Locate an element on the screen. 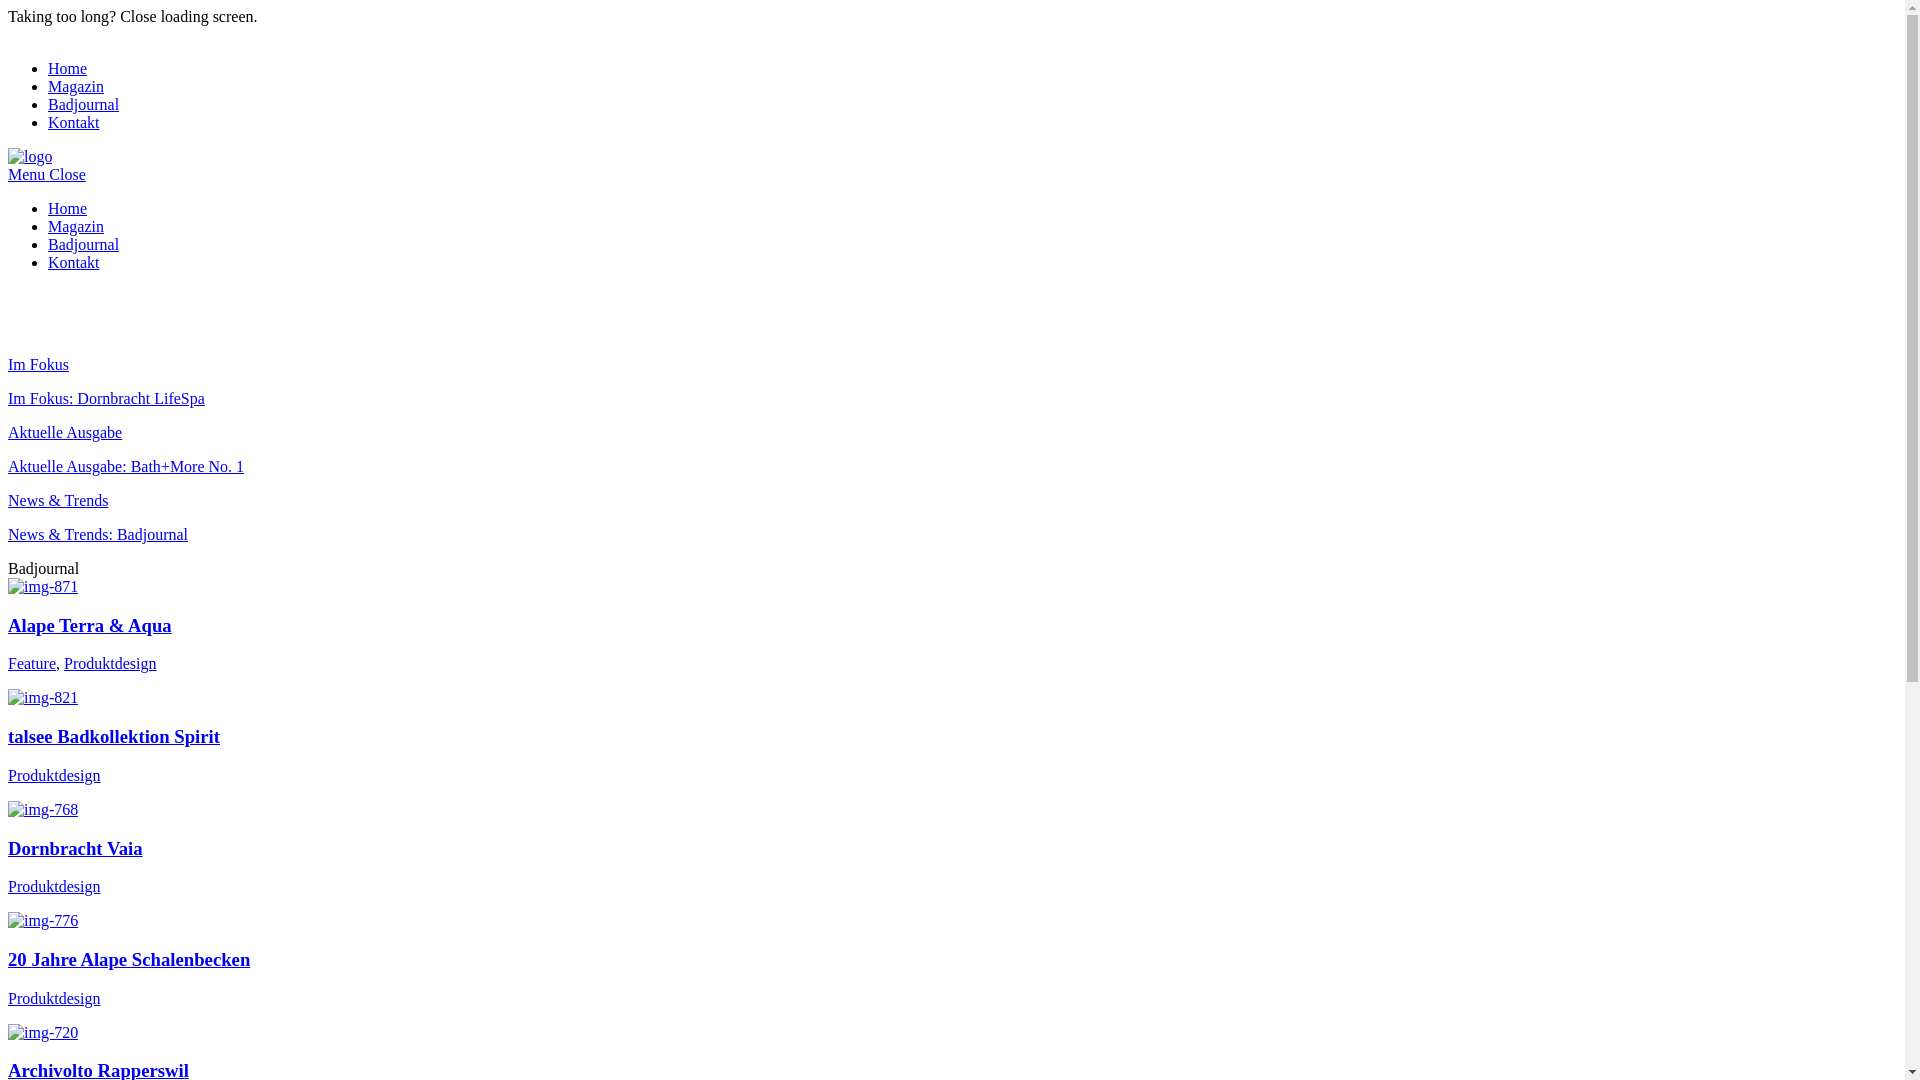  Dornbracht Vaia is located at coordinates (76, 848).